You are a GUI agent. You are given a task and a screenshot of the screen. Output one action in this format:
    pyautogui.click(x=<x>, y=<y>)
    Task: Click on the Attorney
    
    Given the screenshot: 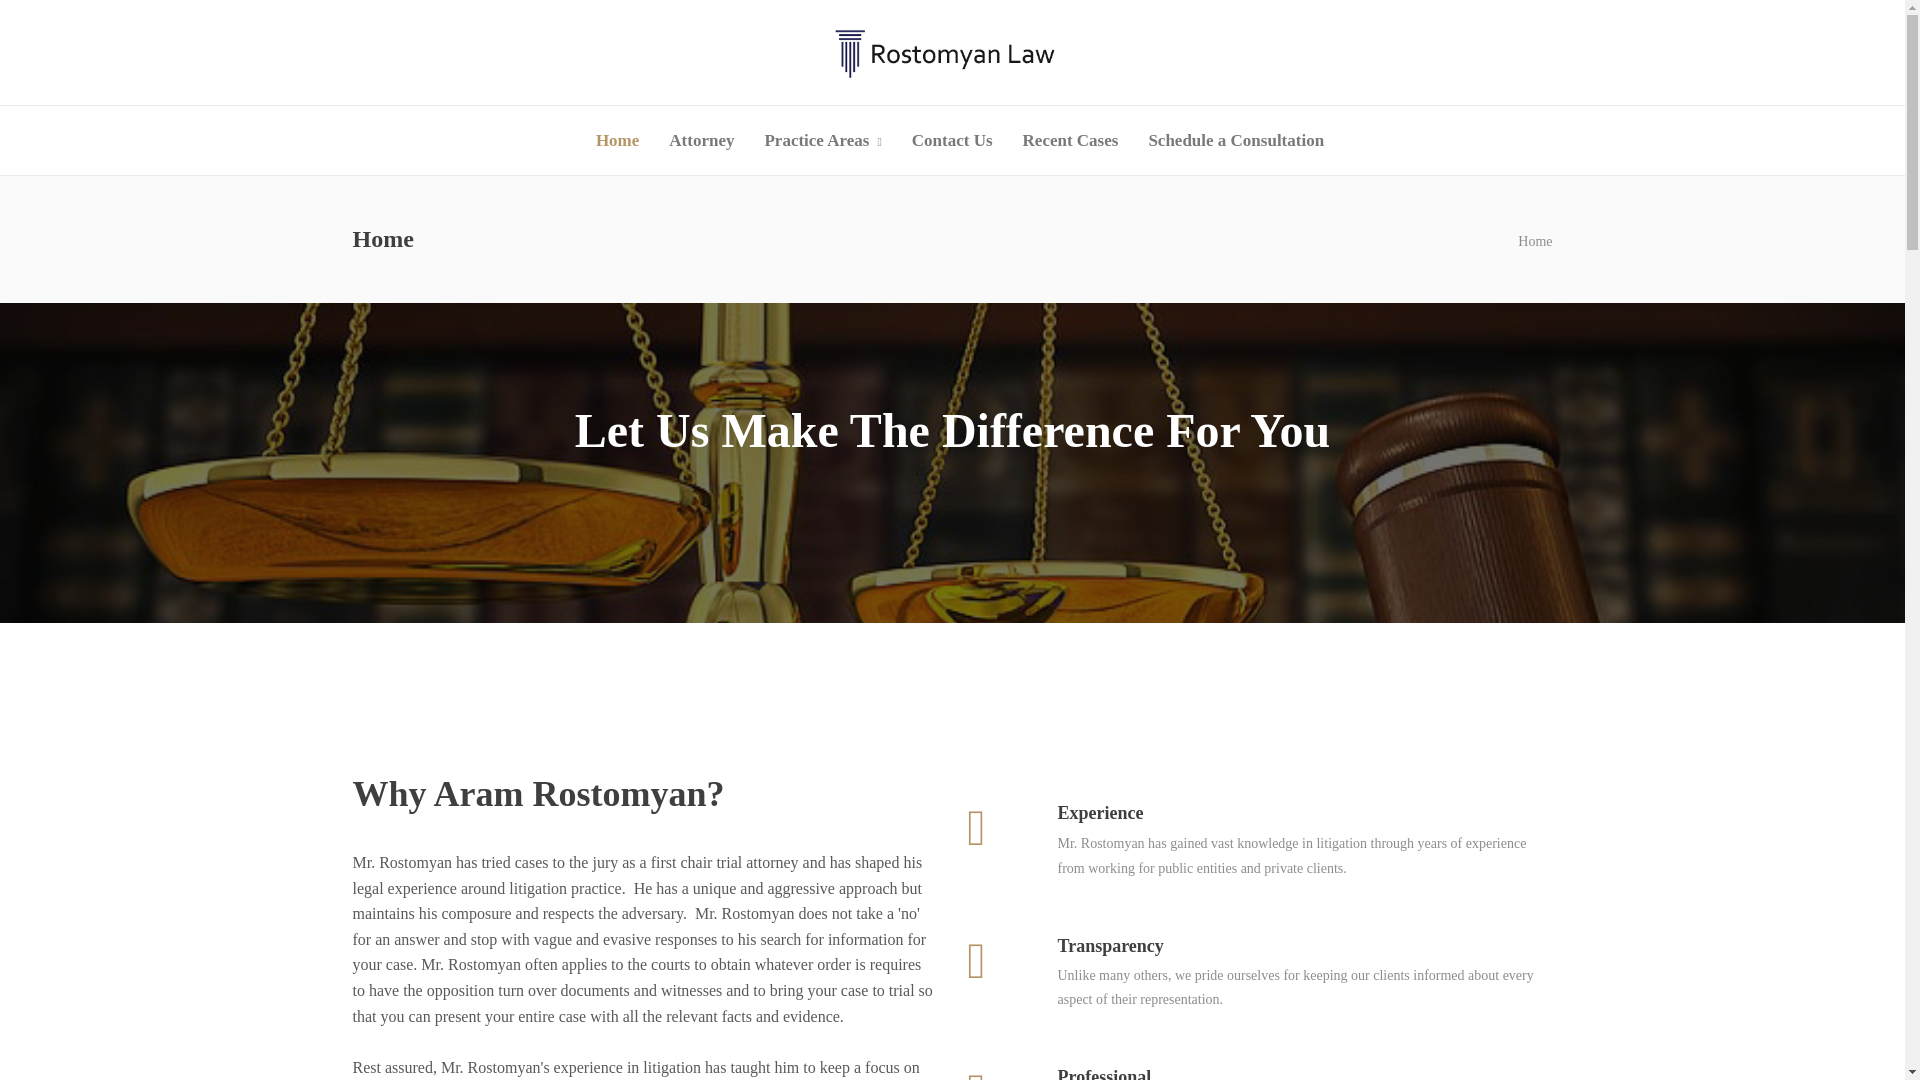 What is the action you would take?
    pyautogui.click(x=700, y=140)
    